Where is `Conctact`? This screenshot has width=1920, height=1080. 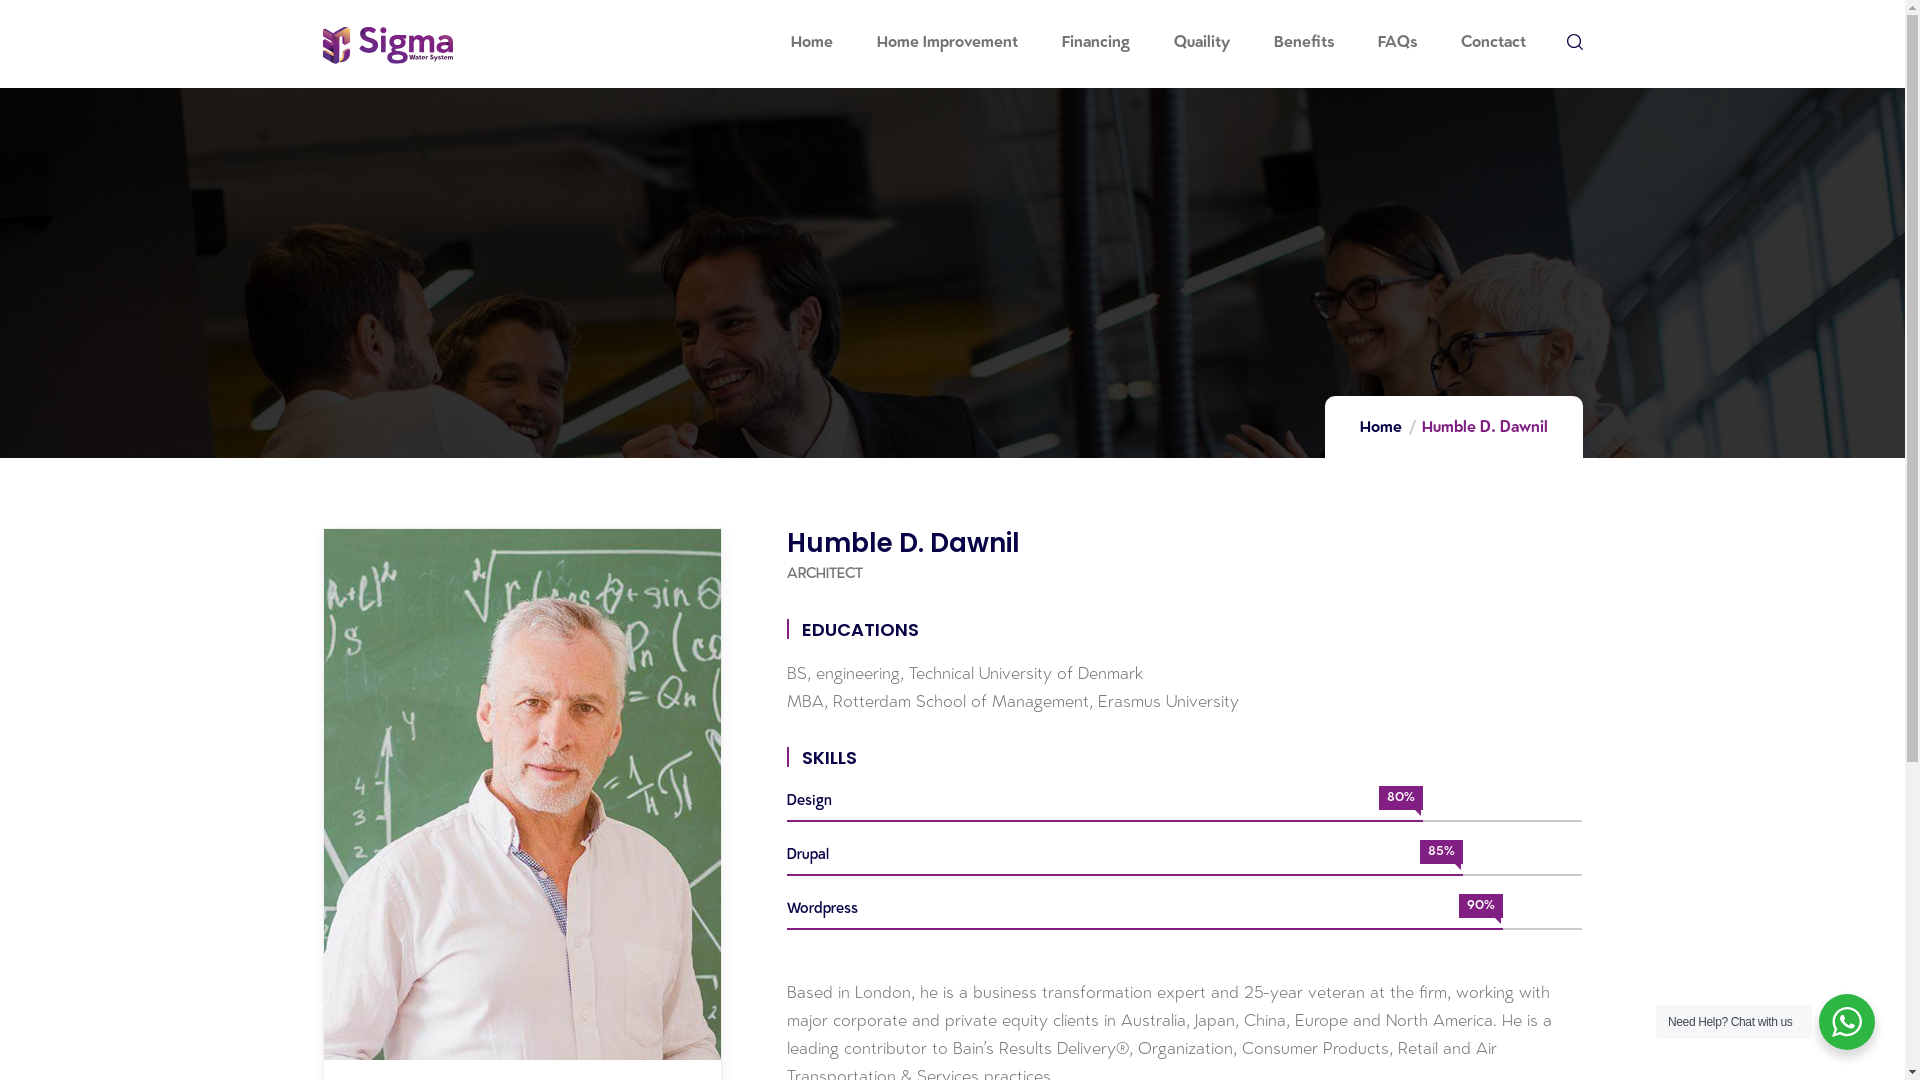
Conctact is located at coordinates (1492, 44).